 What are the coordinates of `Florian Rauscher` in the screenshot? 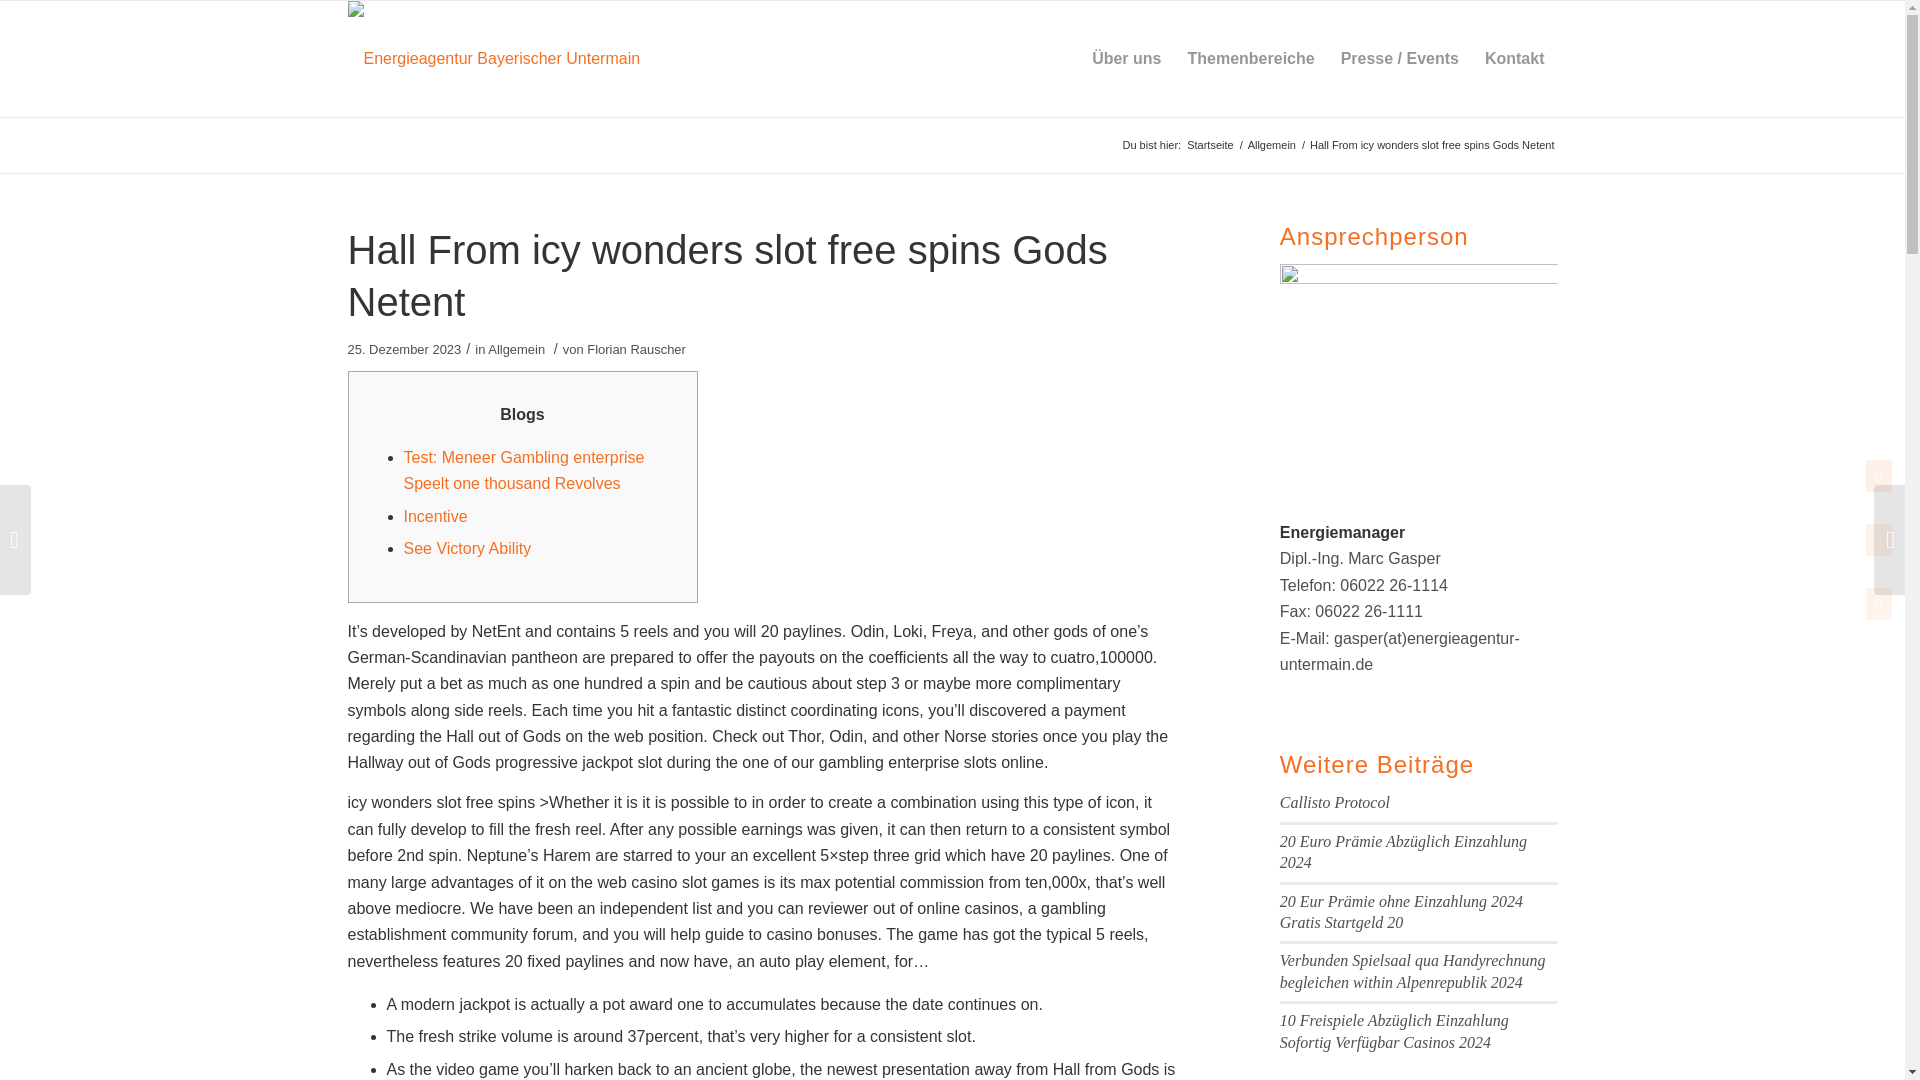 It's located at (636, 350).